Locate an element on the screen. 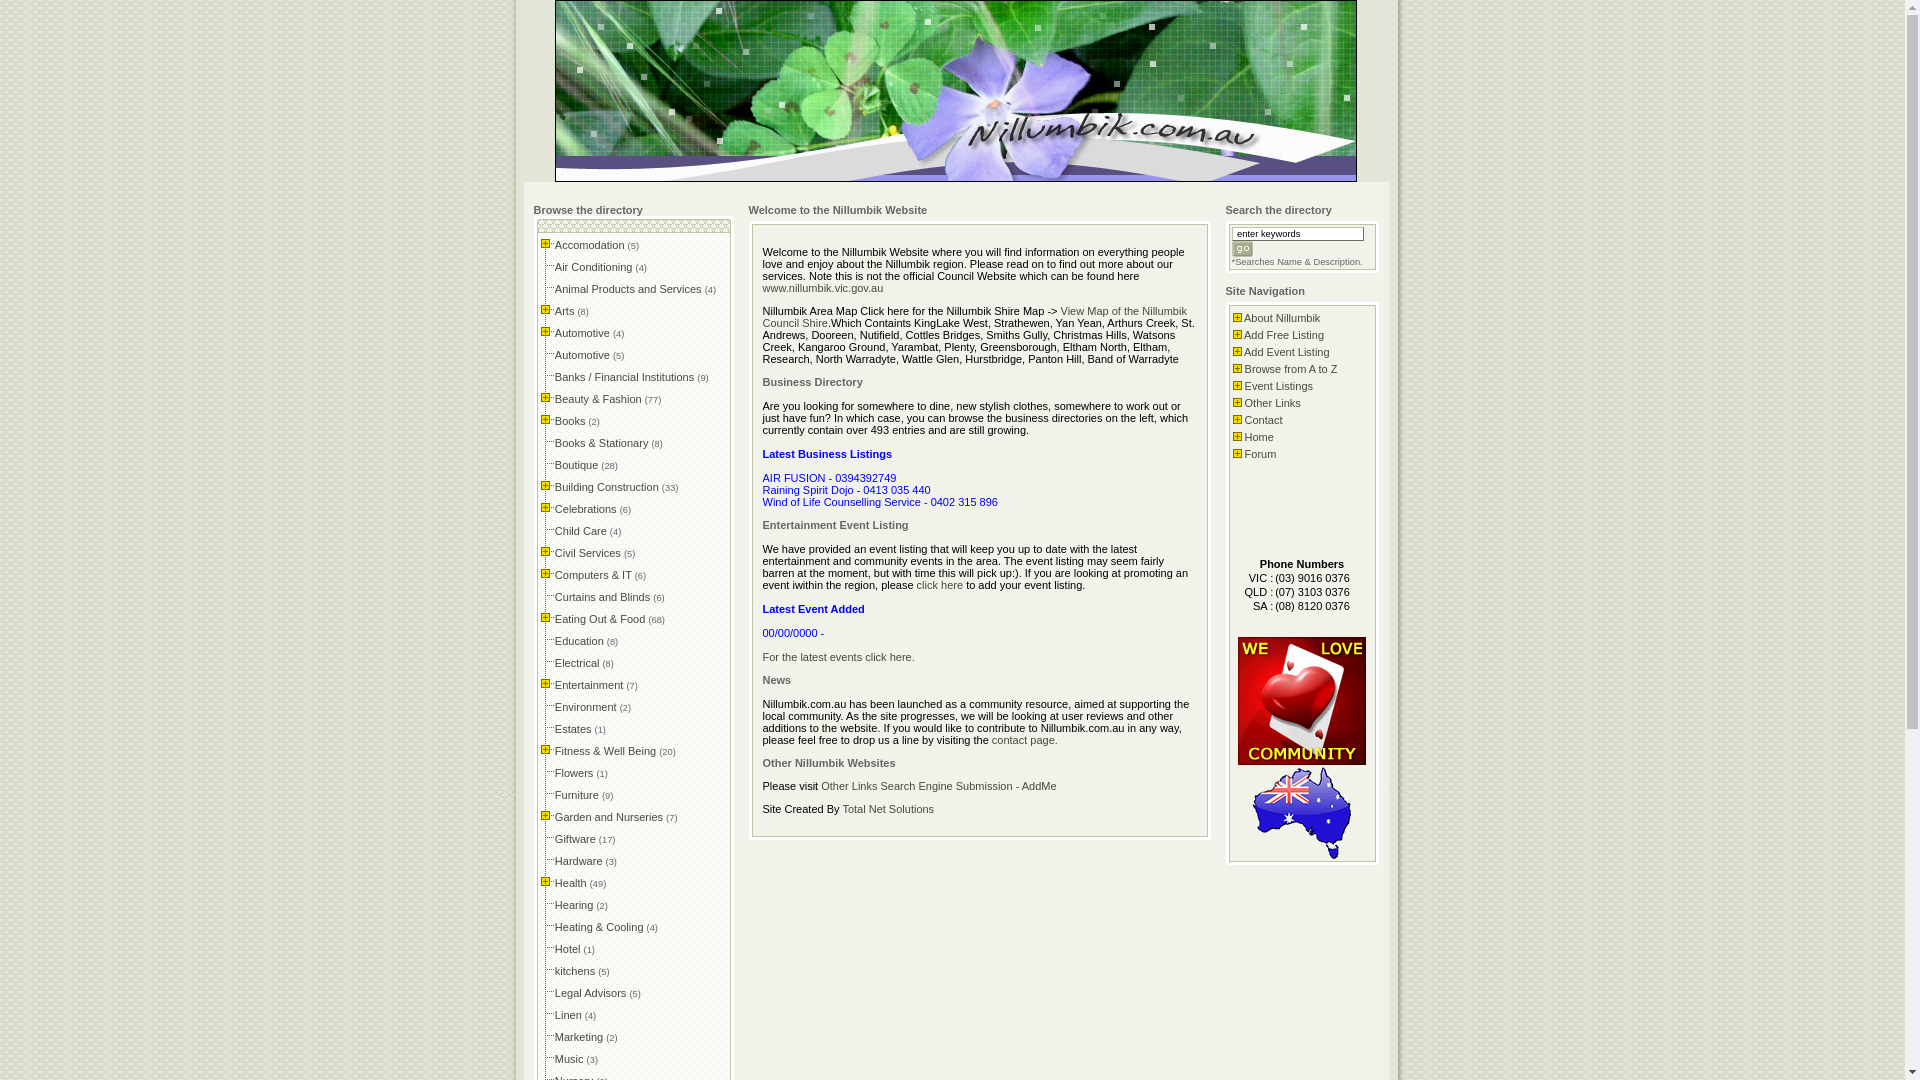 The image size is (1920, 1080). Building Construction is located at coordinates (608, 487).